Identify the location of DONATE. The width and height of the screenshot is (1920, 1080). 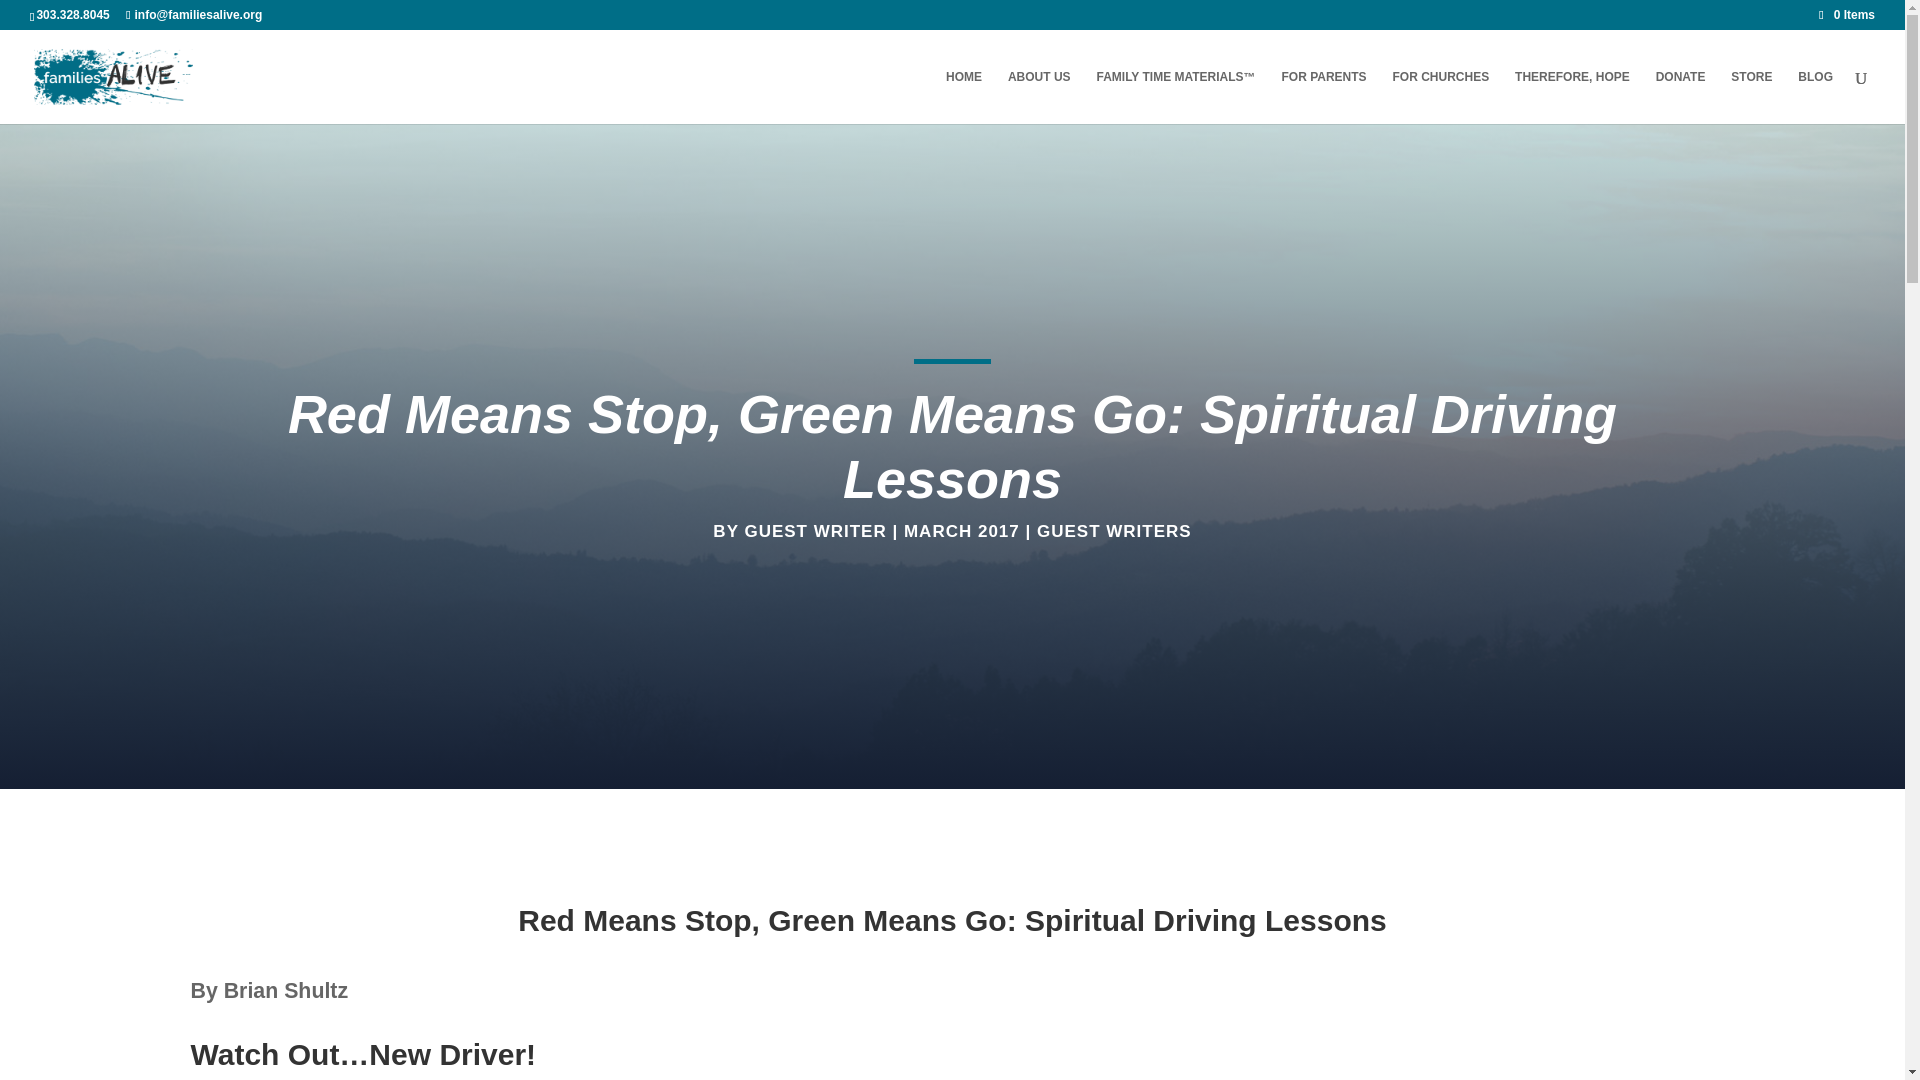
(1680, 97).